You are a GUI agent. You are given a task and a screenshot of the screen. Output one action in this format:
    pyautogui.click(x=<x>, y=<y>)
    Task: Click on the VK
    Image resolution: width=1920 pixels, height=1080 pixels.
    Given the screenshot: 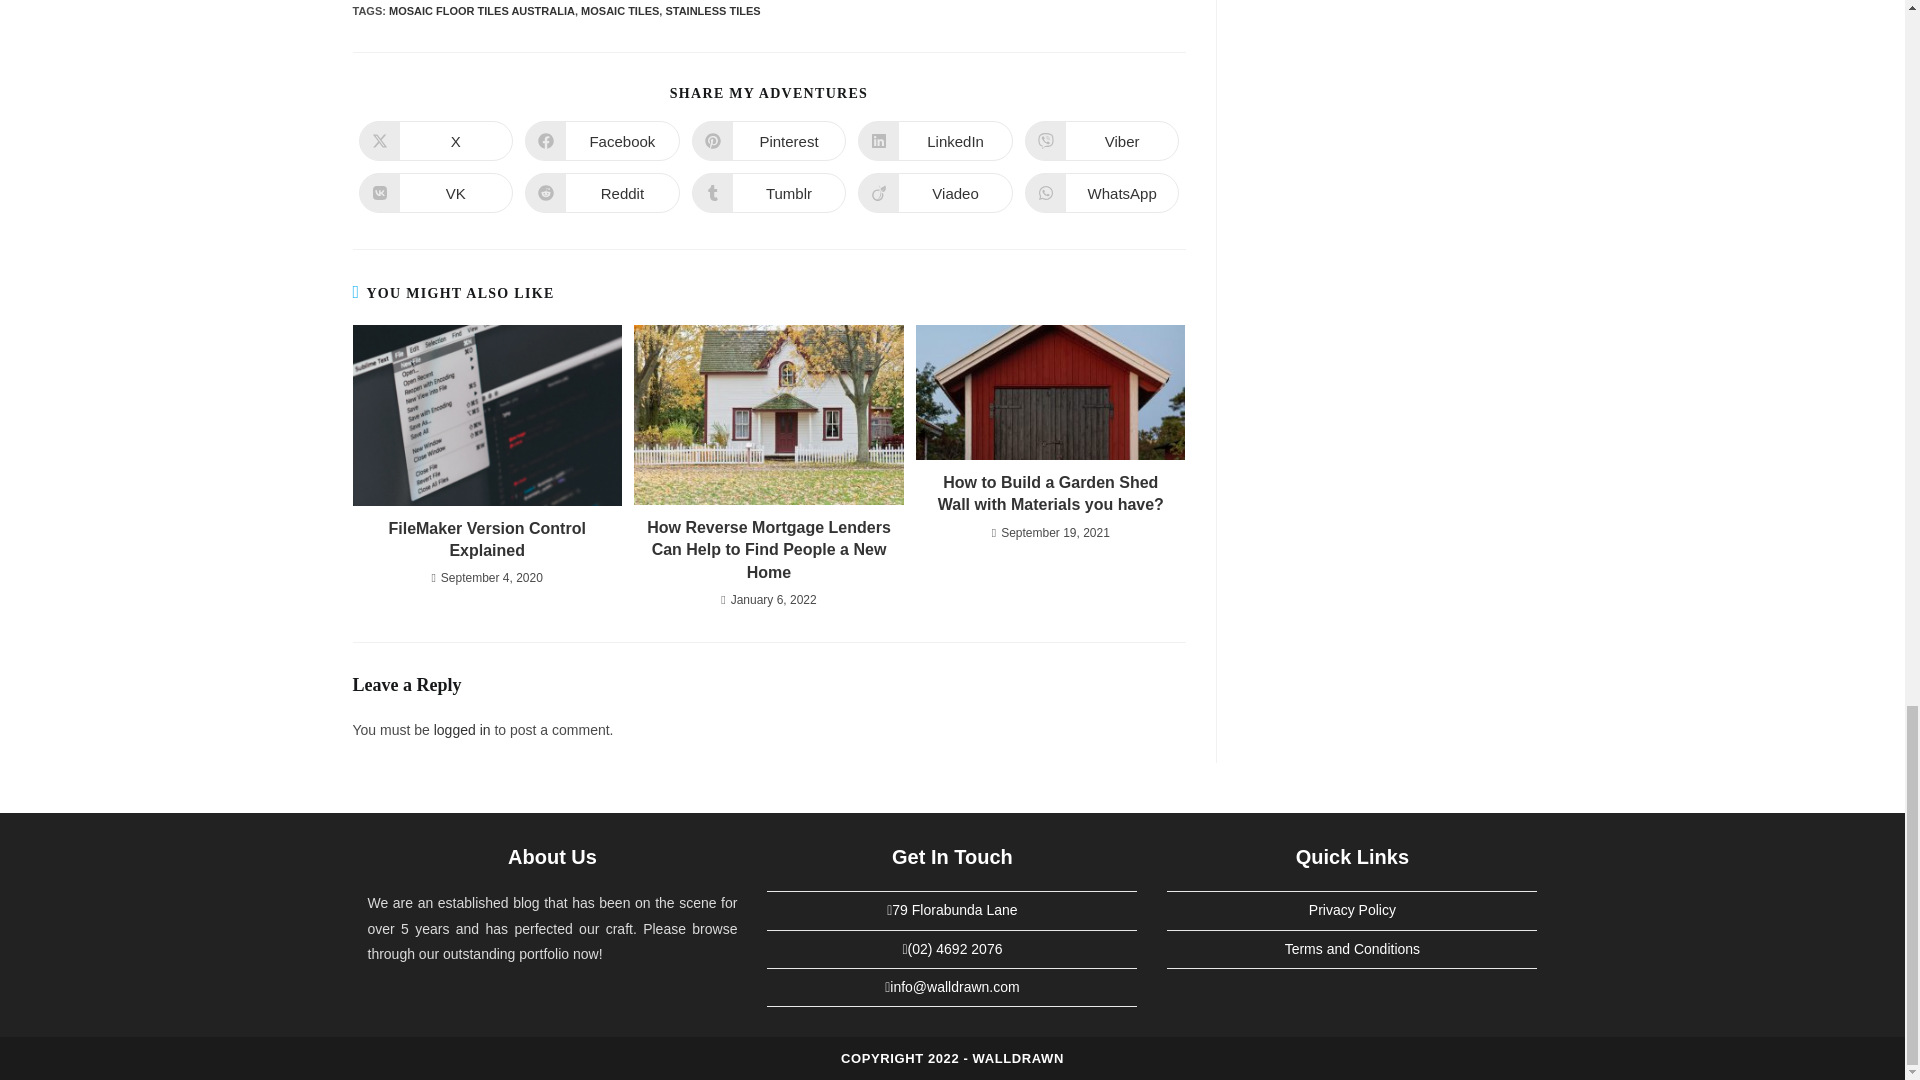 What is the action you would take?
    pyautogui.click(x=434, y=192)
    